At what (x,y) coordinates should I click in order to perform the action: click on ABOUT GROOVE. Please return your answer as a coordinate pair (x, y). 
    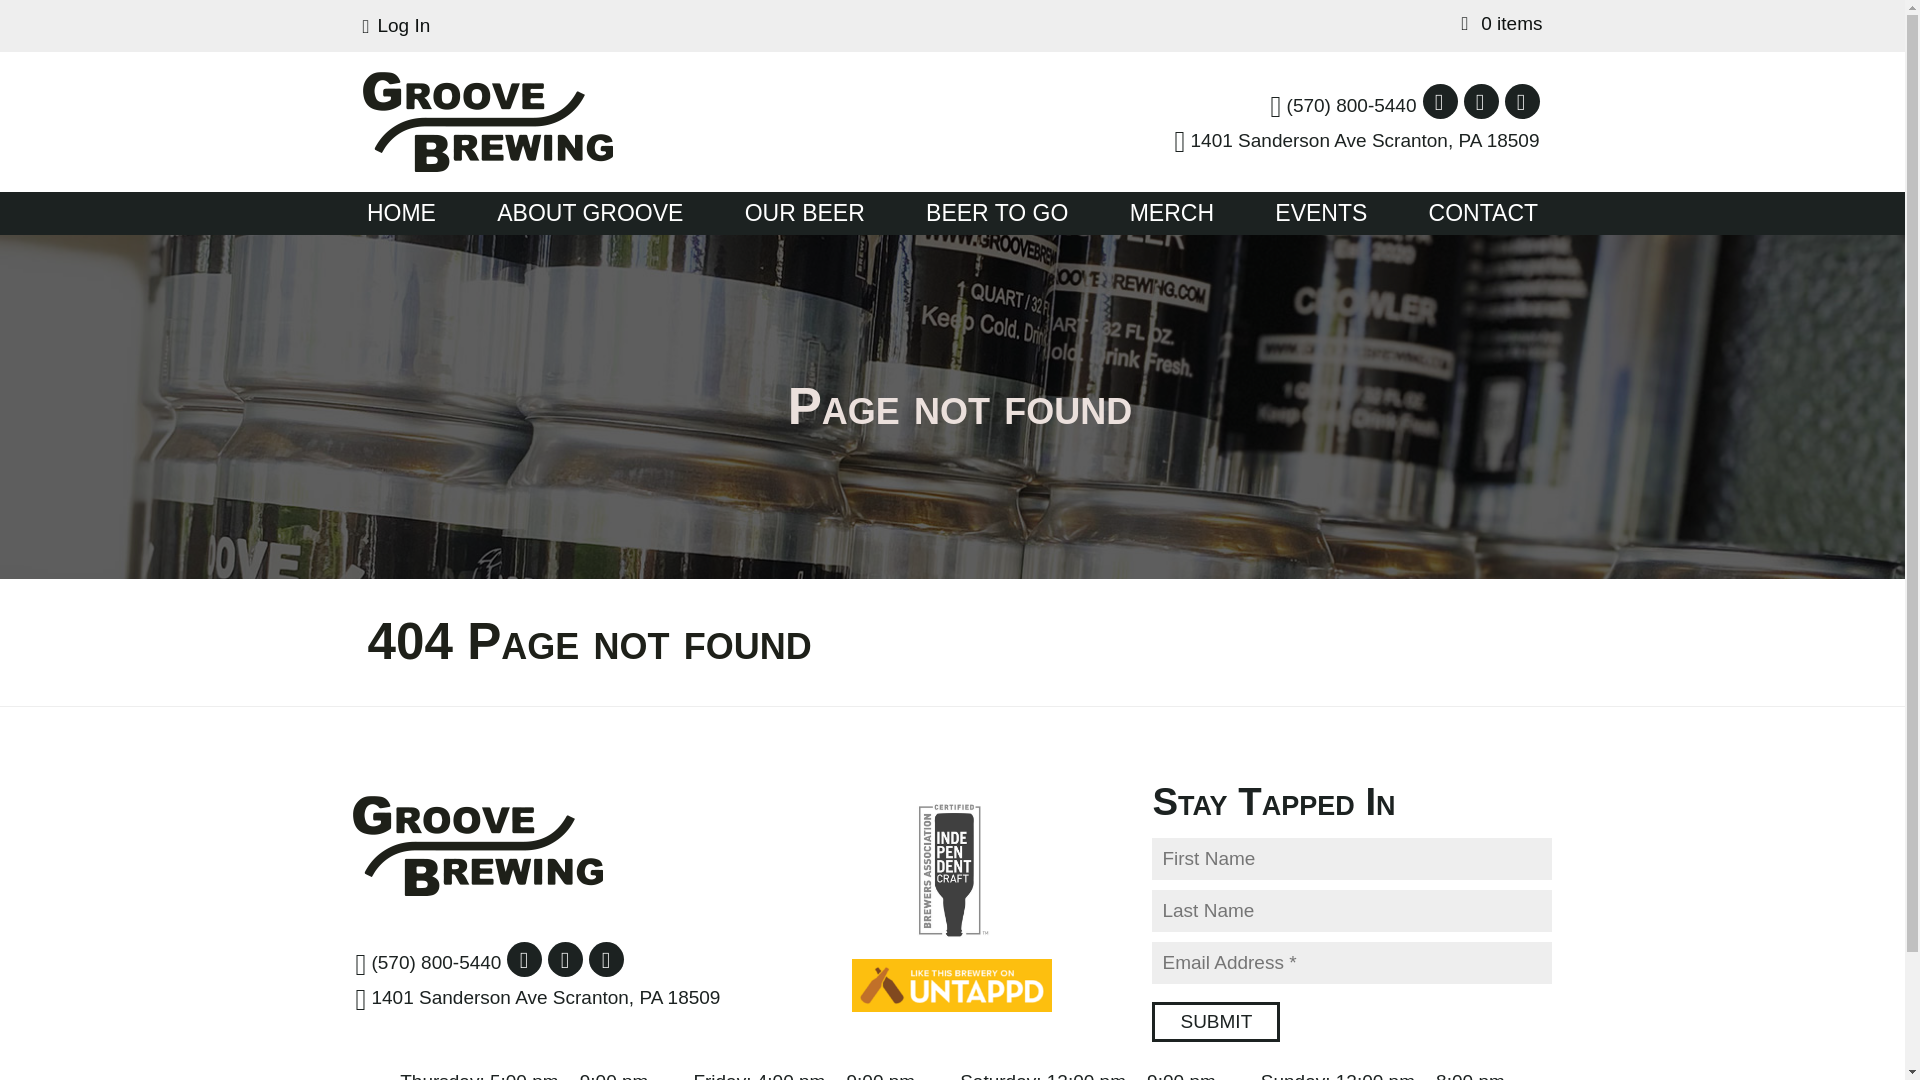
    Looking at the image, I should click on (589, 214).